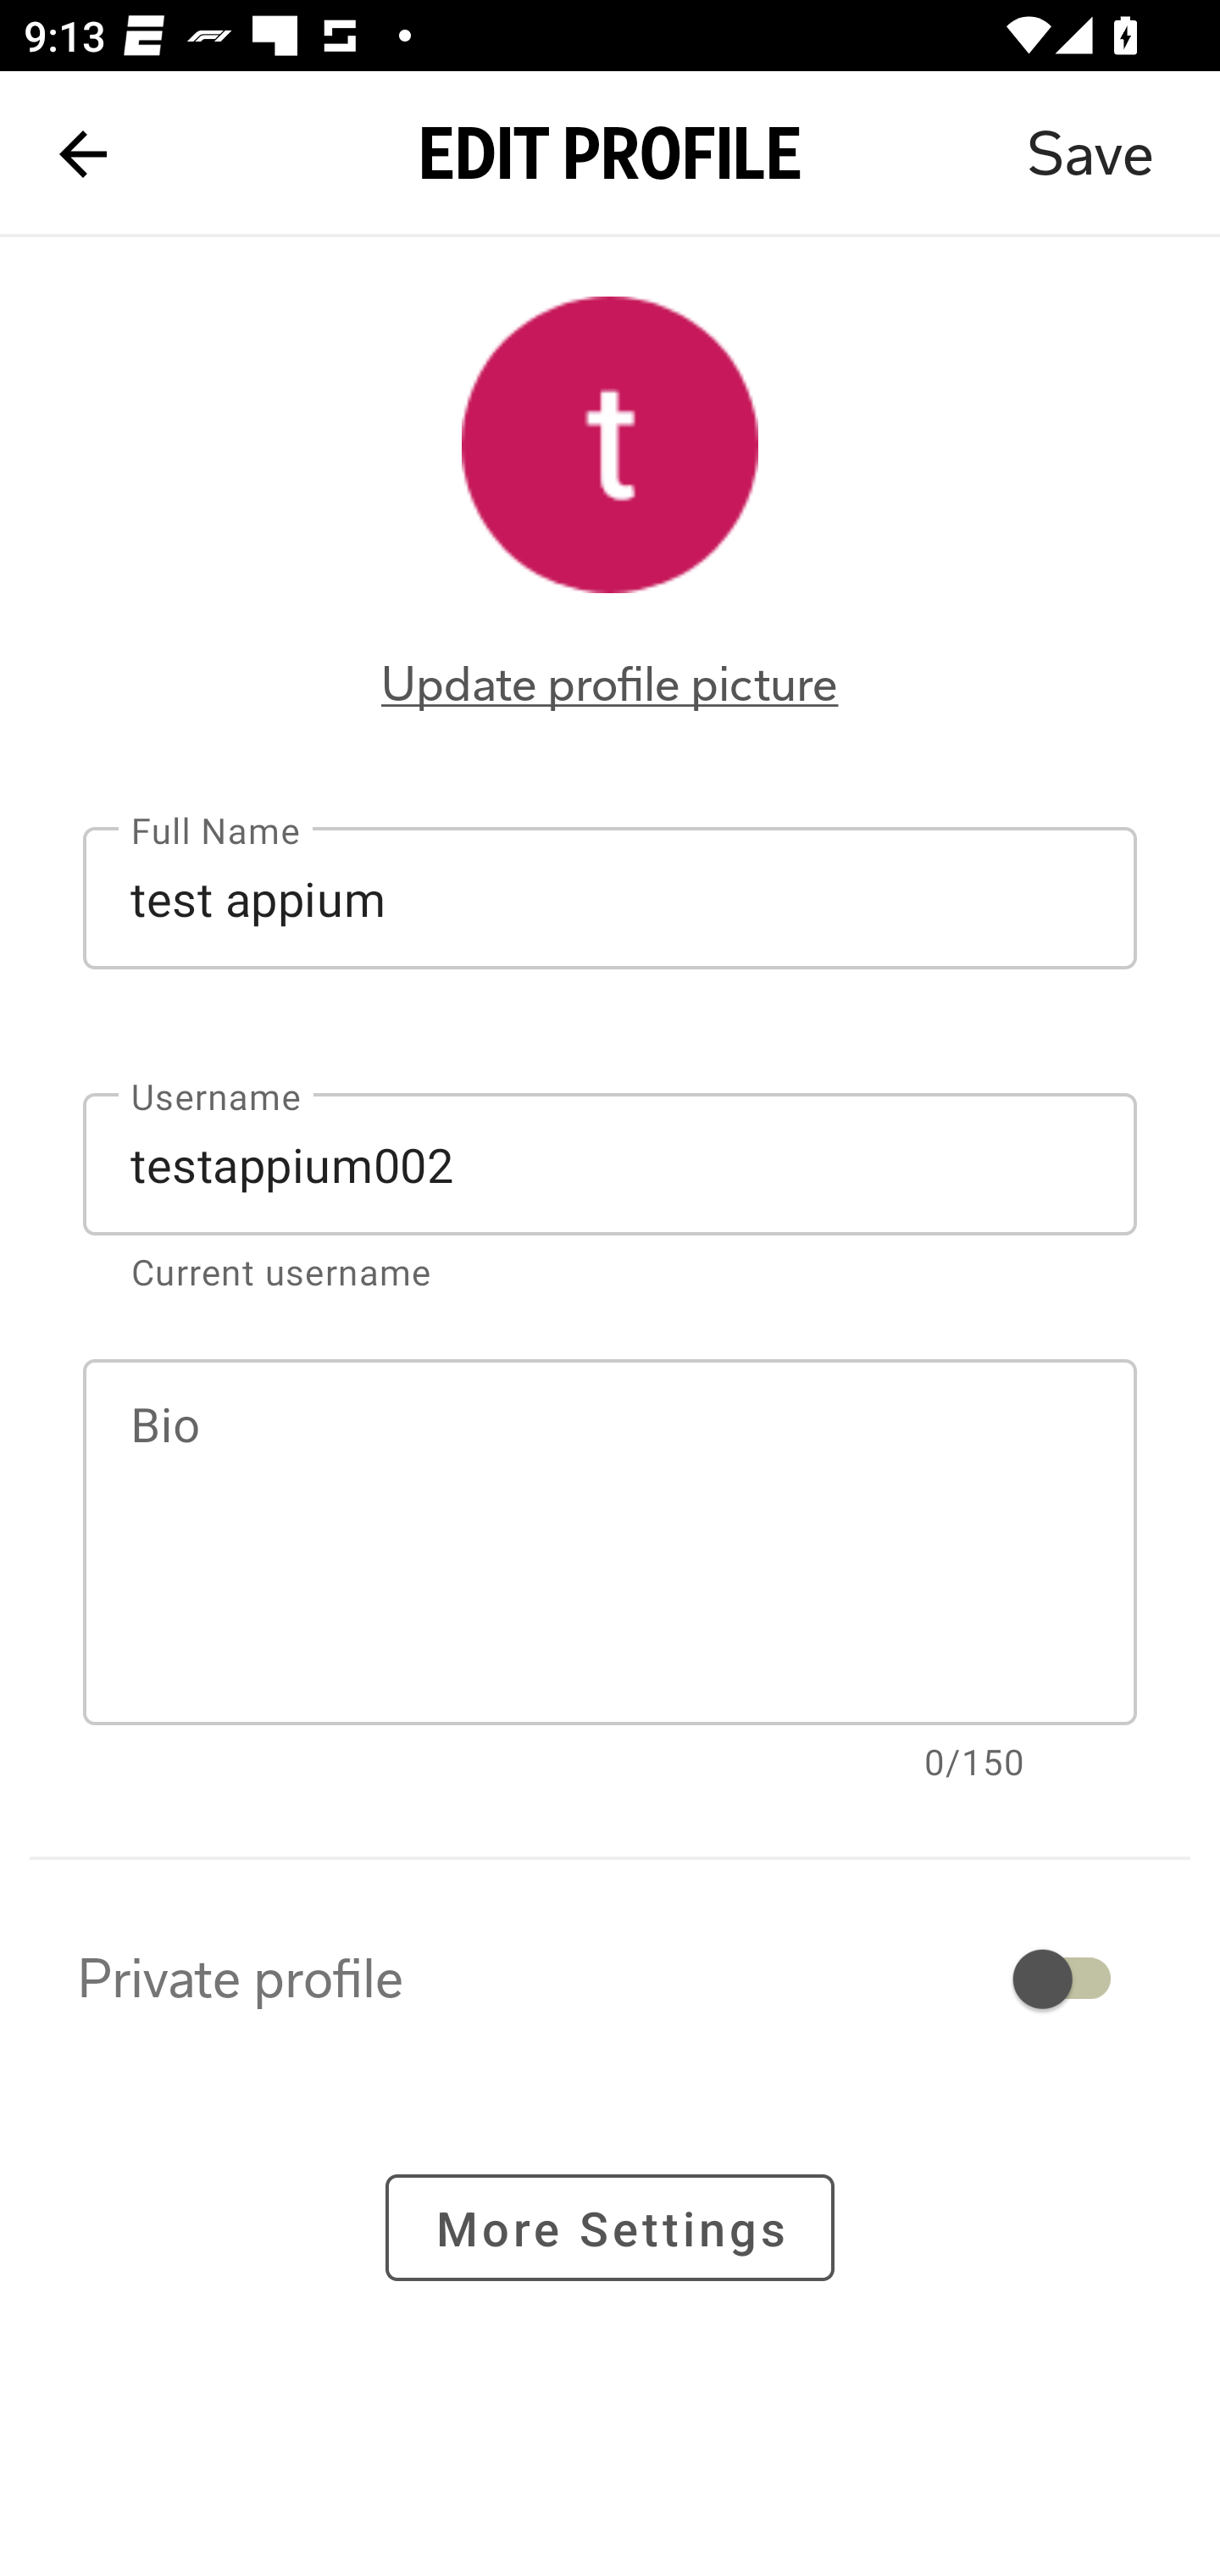  What do you see at coordinates (83, 154) in the screenshot?
I see `Back` at bounding box center [83, 154].